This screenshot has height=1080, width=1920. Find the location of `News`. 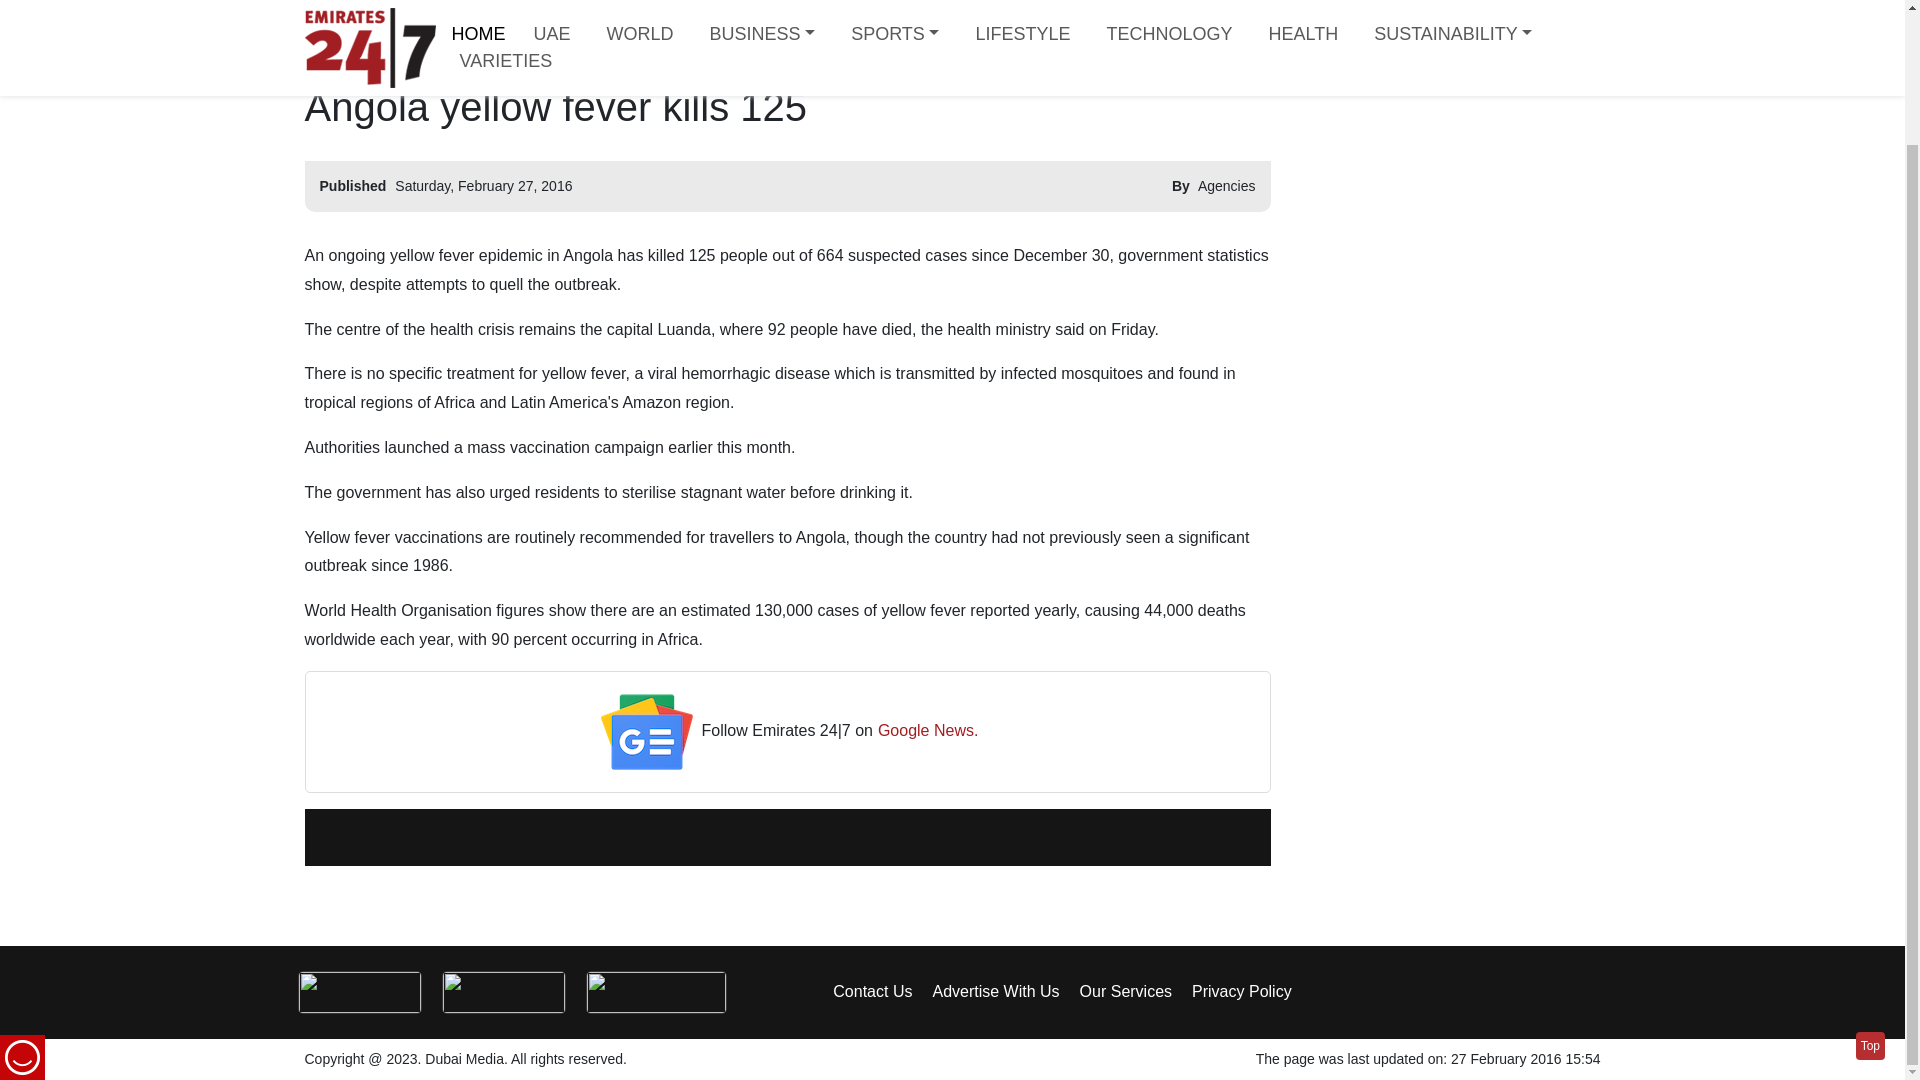

News is located at coordinates (371, 4).